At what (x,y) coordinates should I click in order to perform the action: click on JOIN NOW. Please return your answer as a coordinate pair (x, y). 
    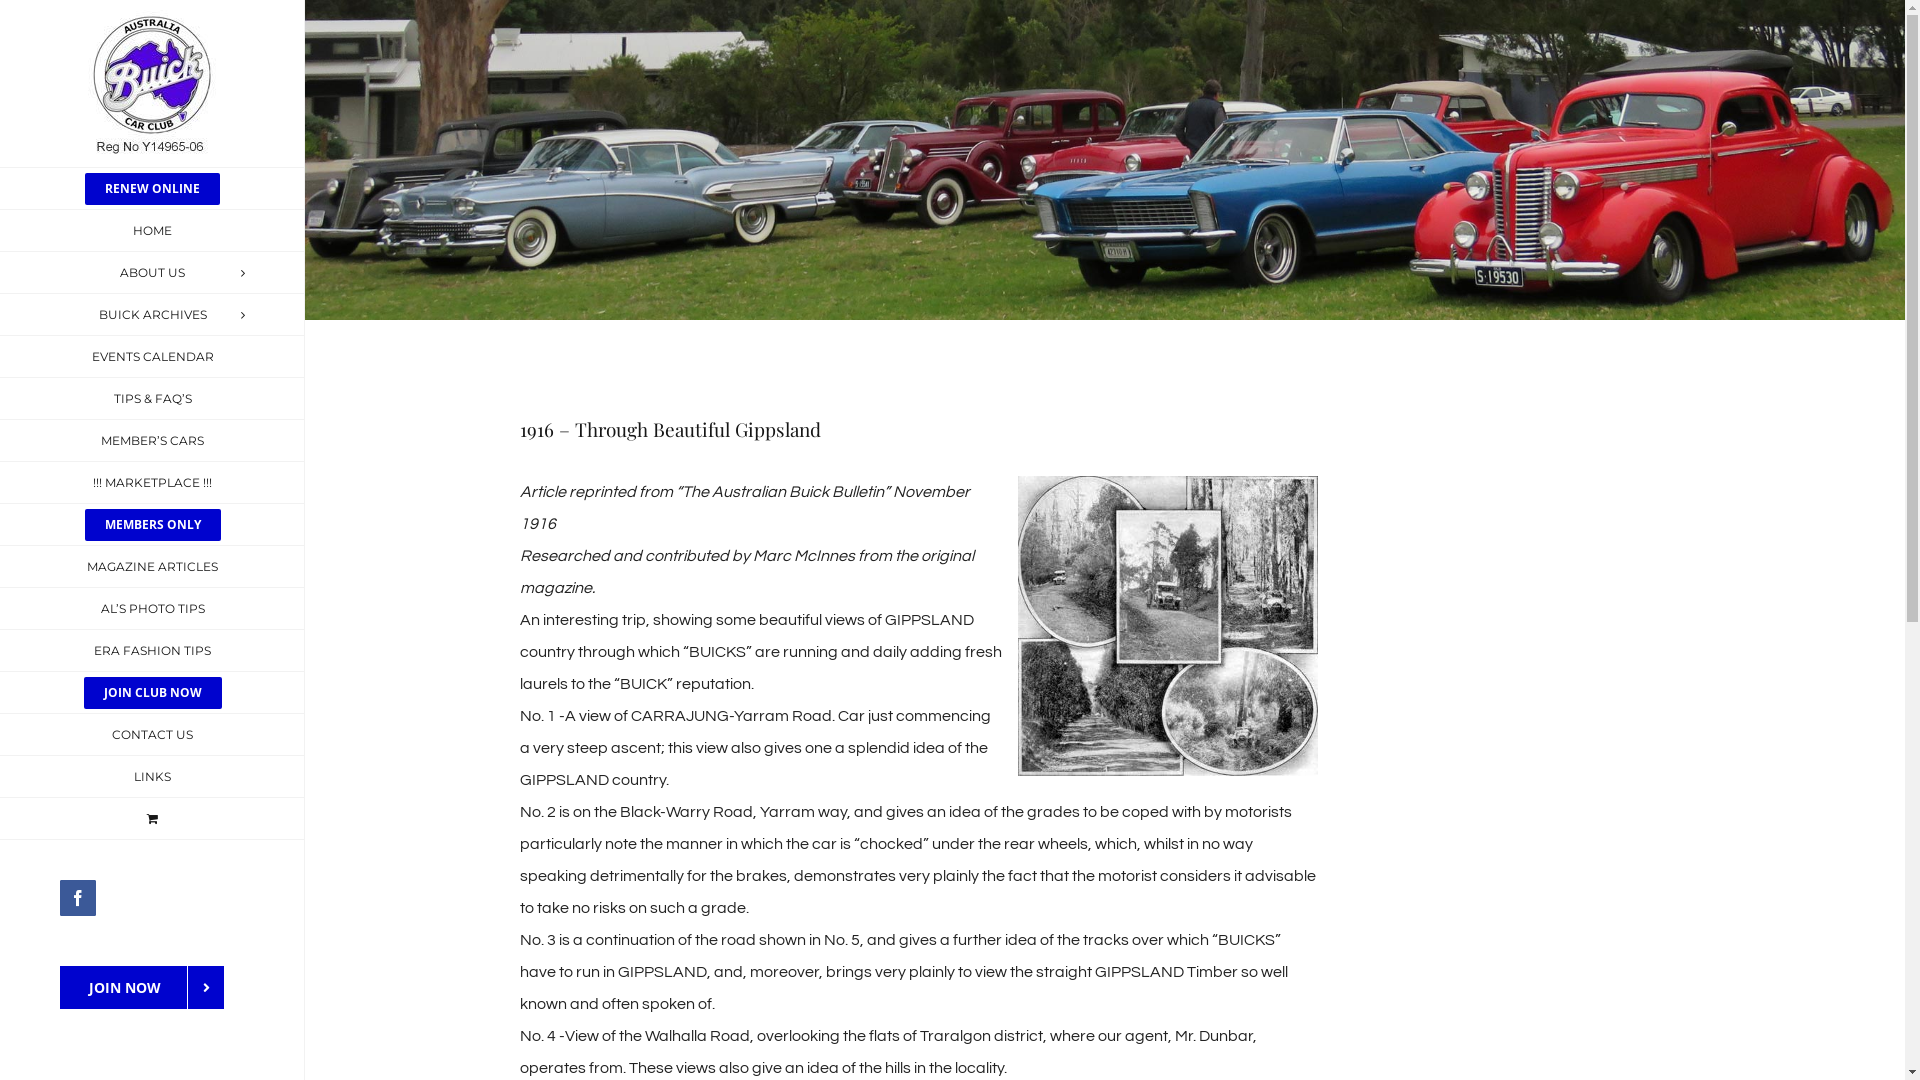
    Looking at the image, I should click on (142, 988).